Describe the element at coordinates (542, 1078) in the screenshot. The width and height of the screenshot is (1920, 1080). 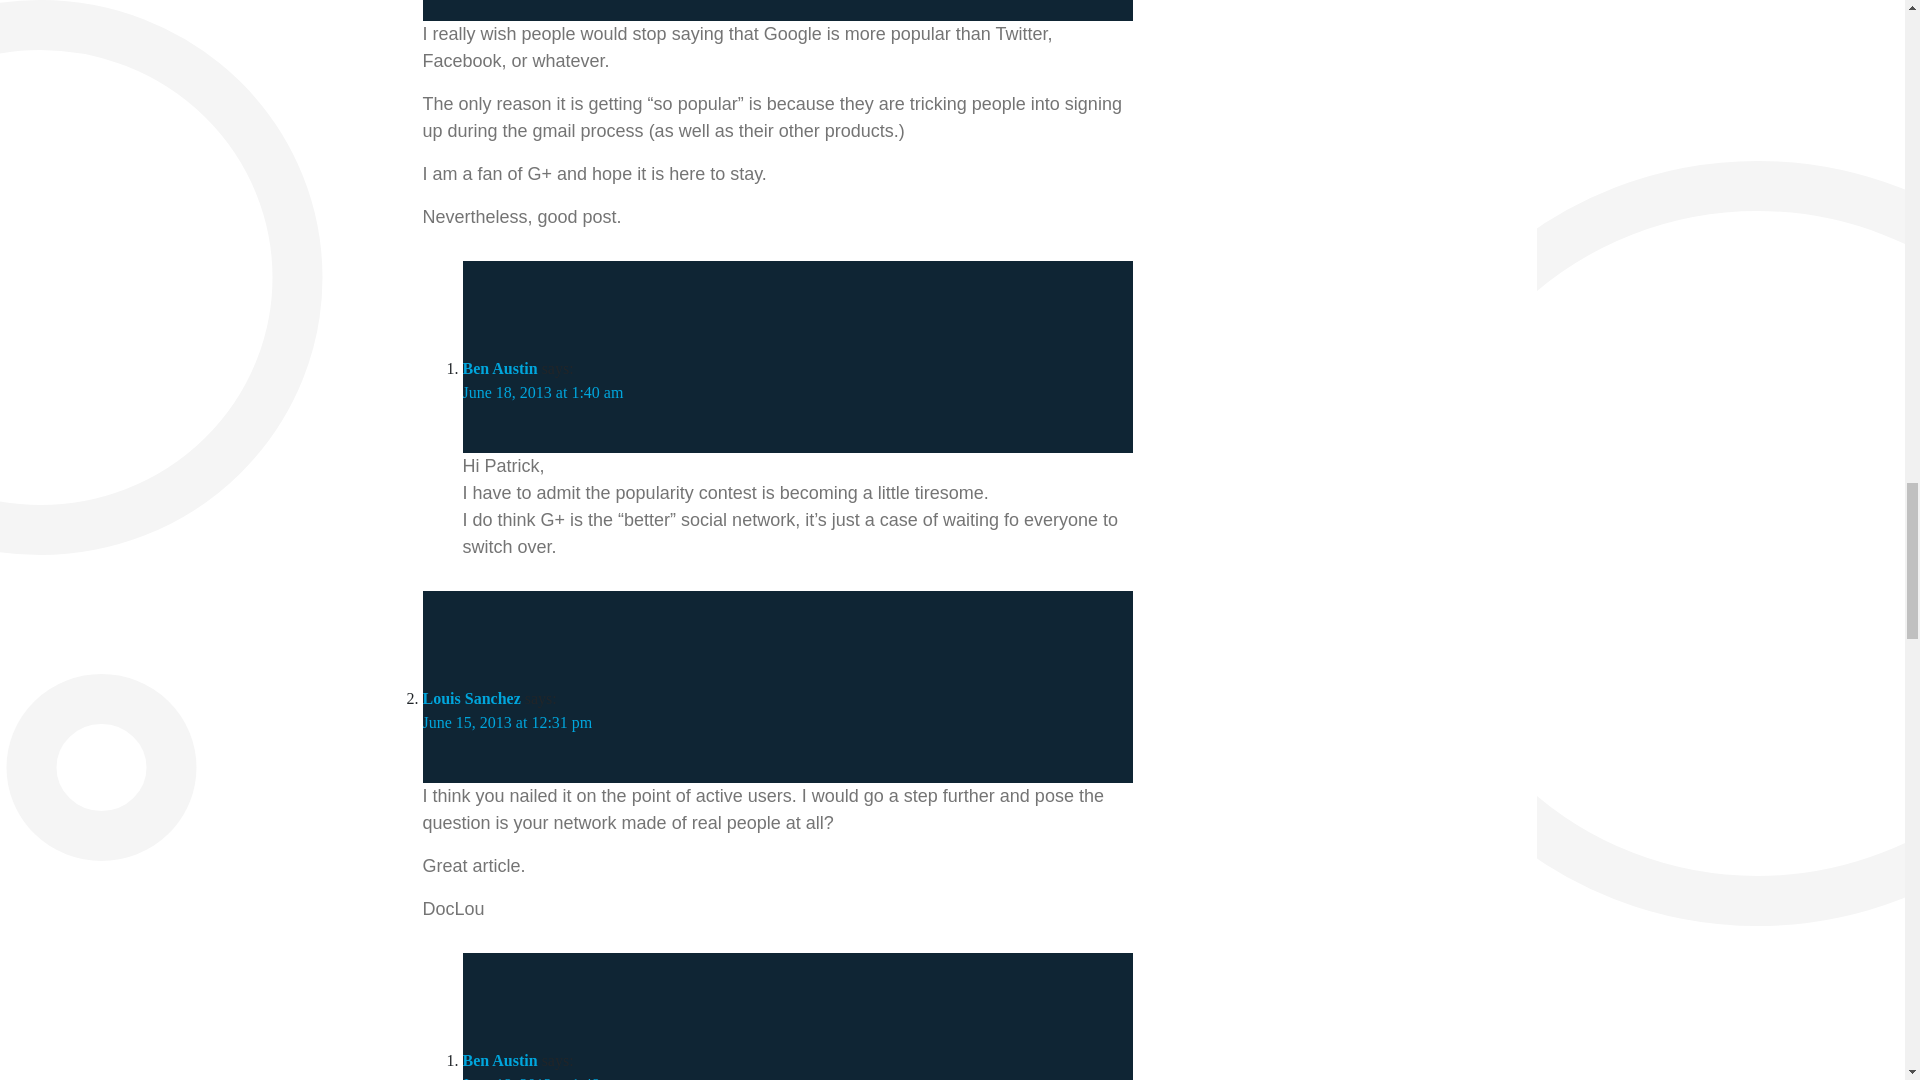
I see `June 18, 2013 at 1:48 am` at that location.